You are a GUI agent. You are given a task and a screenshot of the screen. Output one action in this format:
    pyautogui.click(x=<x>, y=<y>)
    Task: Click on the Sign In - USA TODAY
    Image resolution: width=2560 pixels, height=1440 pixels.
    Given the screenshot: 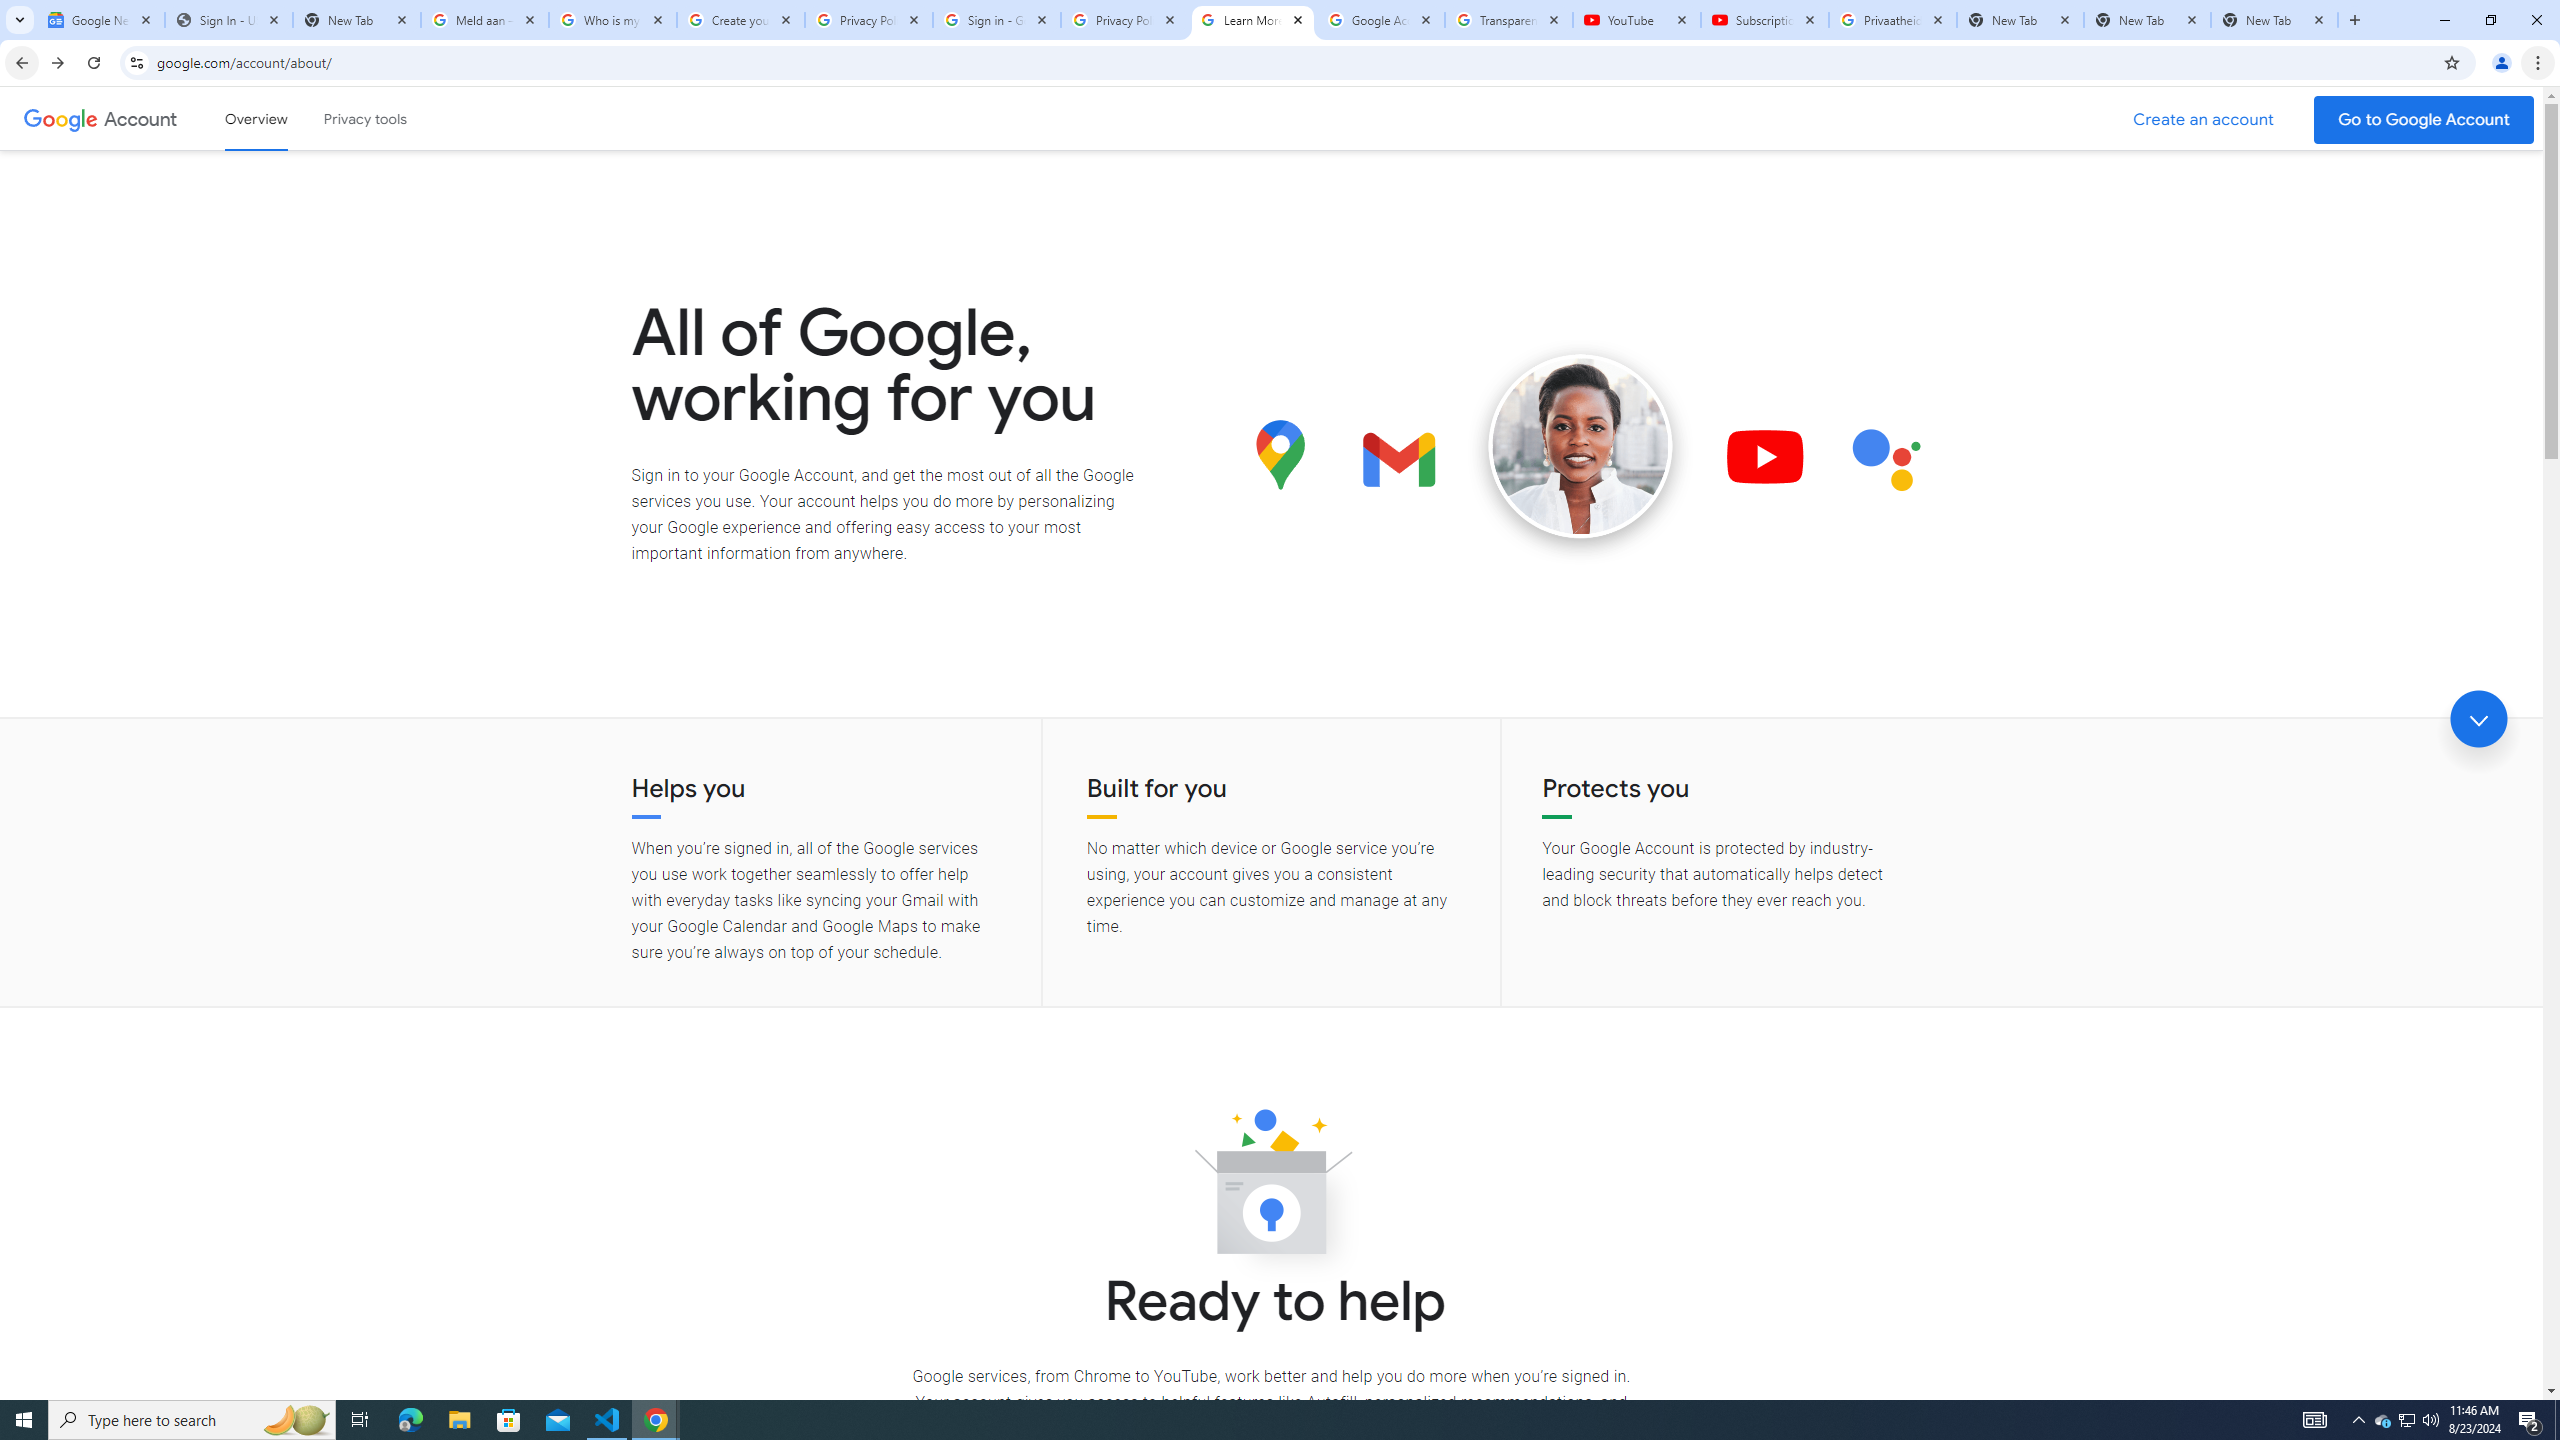 What is the action you would take?
    pyautogui.click(x=229, y=20)
    